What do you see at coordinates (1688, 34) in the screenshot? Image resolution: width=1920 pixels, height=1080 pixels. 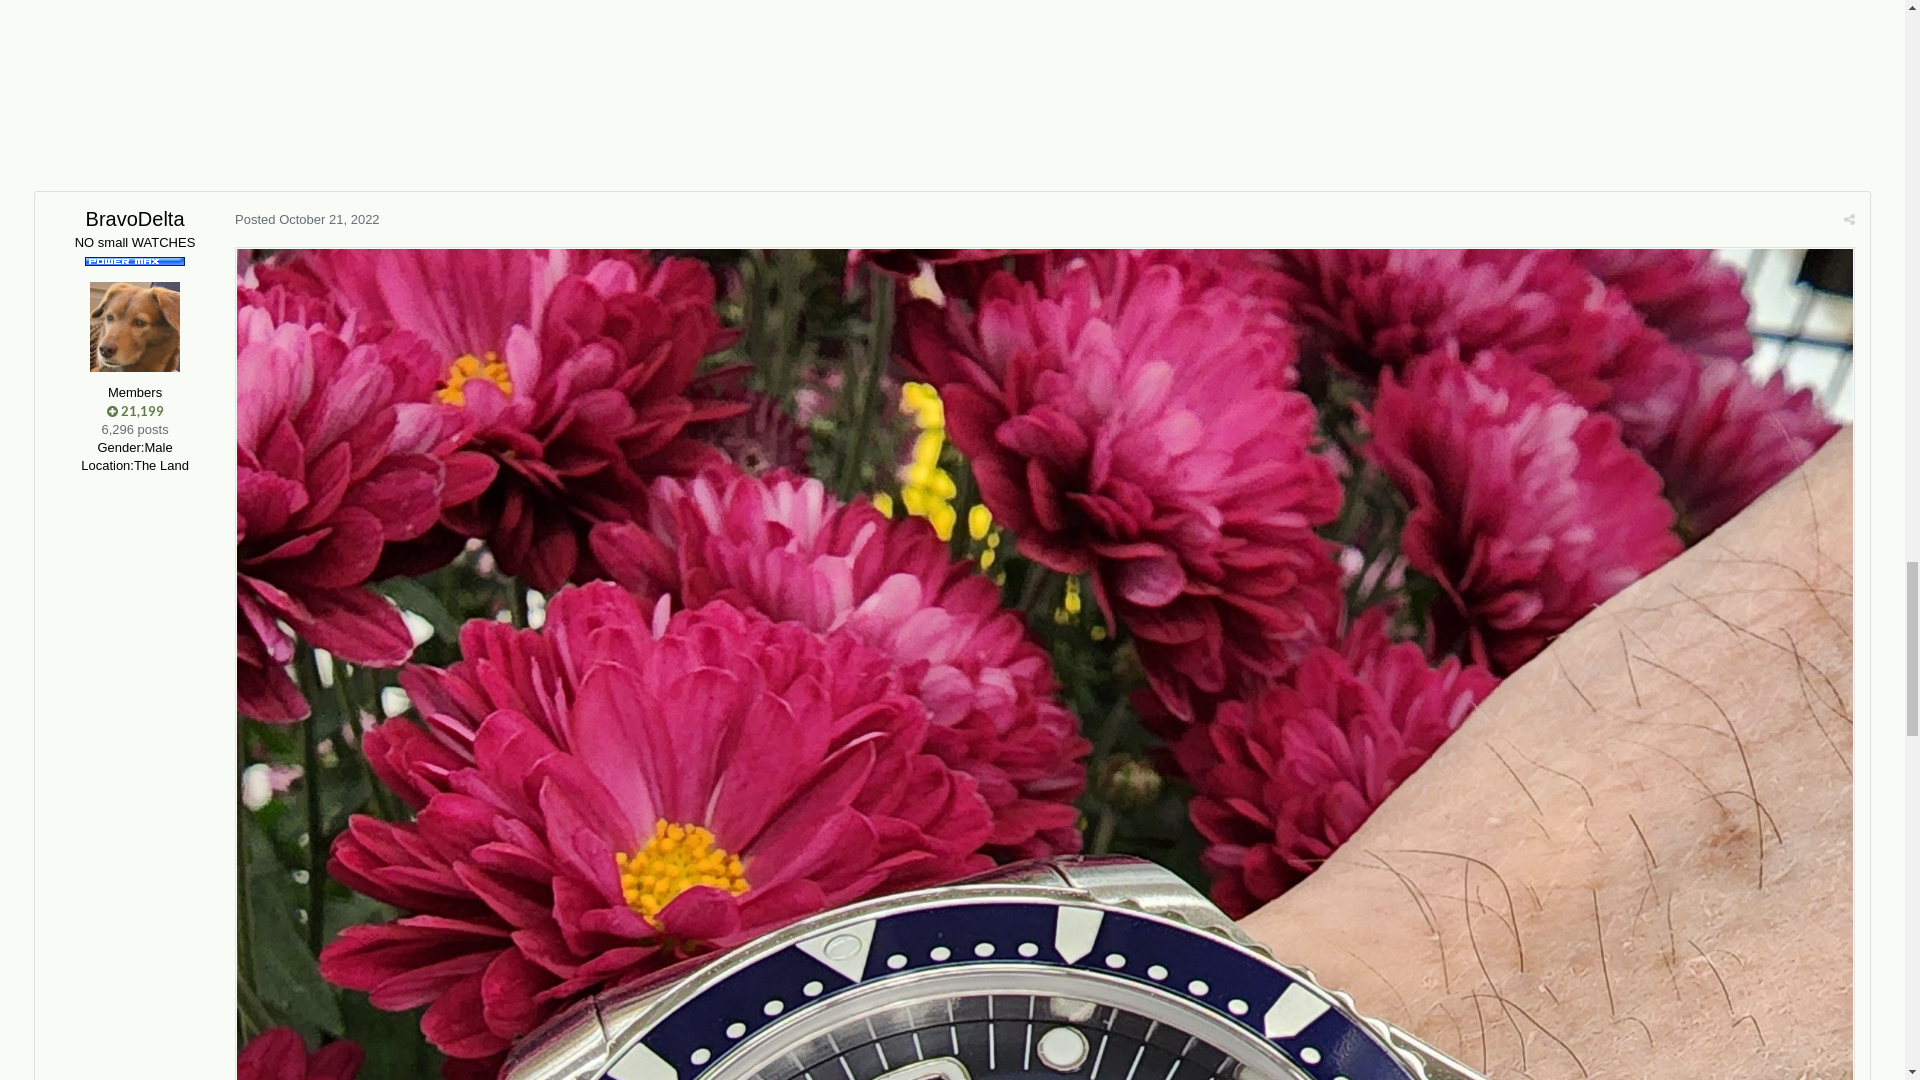 I see `Existing user? Sign In  ` at bounding box center [1688, 34].